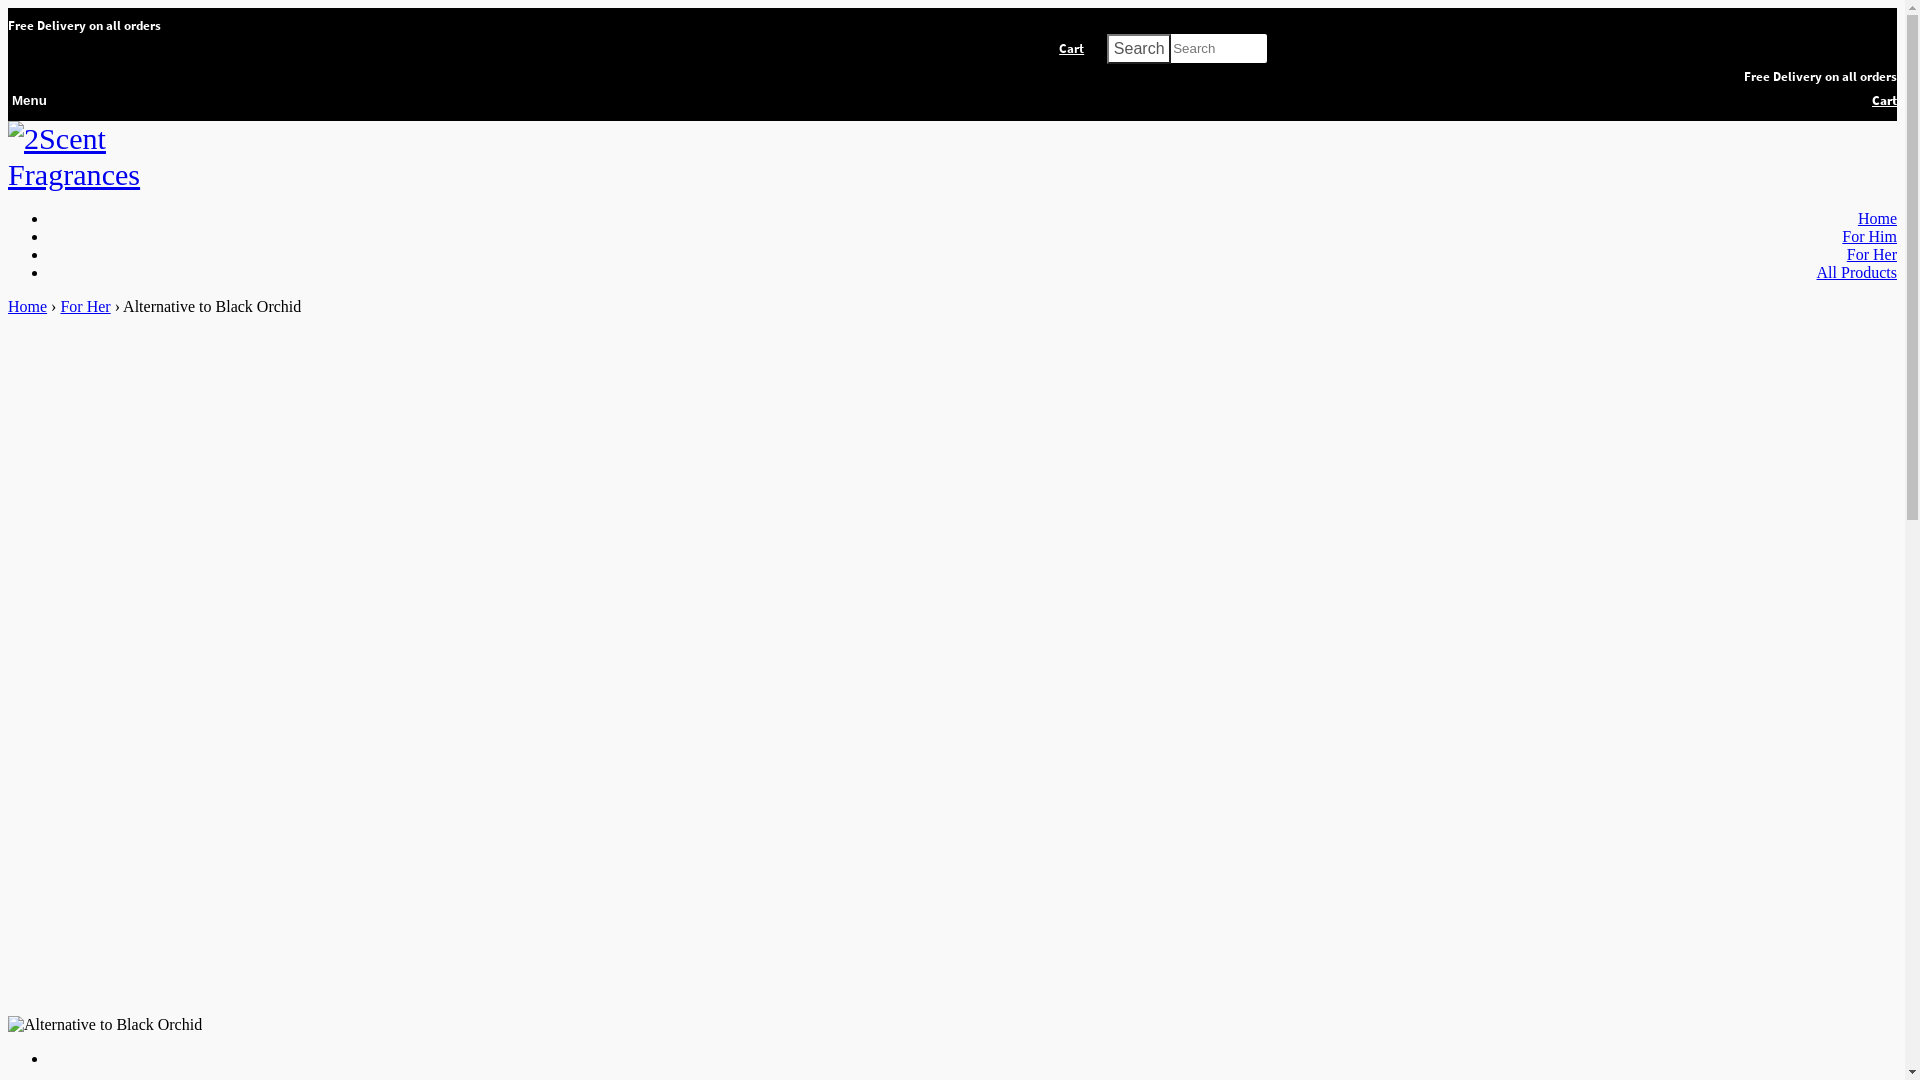  Describe the element at coordinates (1872, 254) in the screenshot. I see `For Her` at that location.